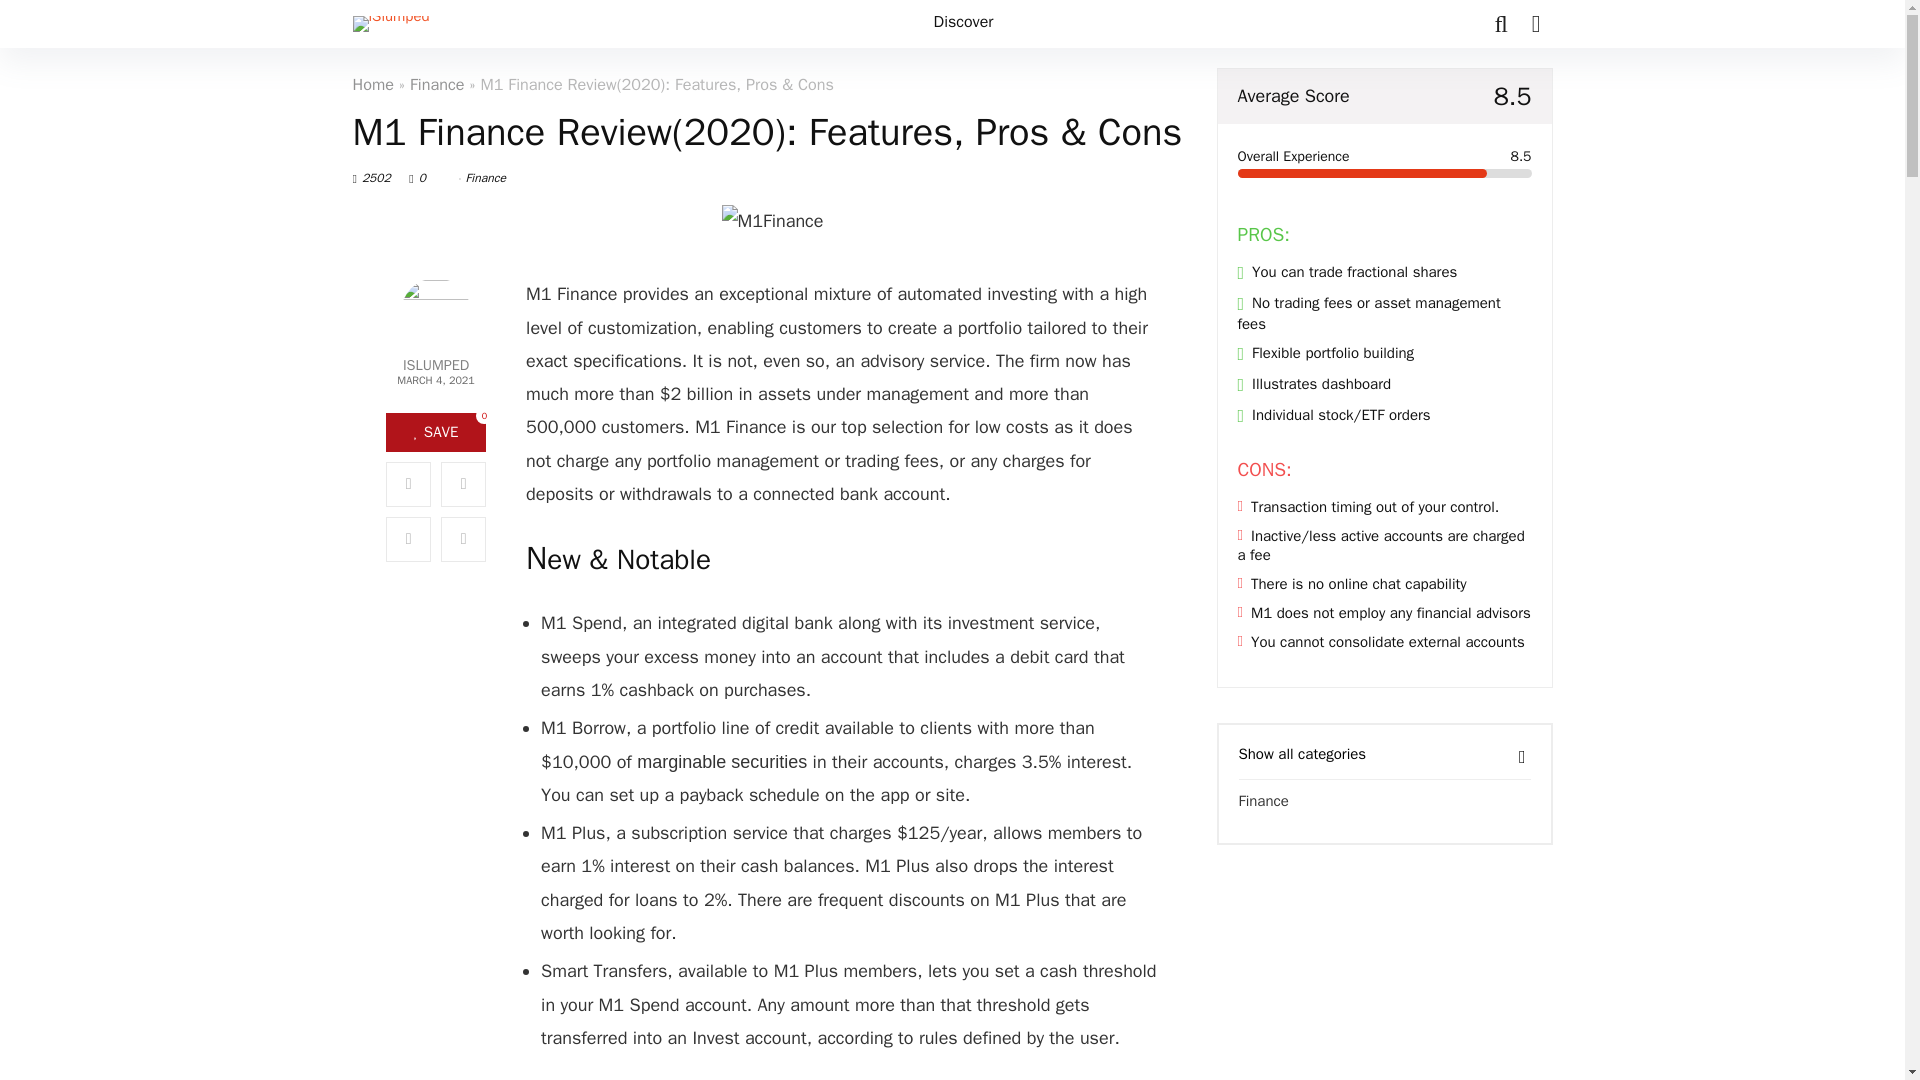 This screenshot has height=1080, width=1920. What do you see at coordinates (437, 84) in the screenshot?
I see `Finance` at bounding box center [437, 84].